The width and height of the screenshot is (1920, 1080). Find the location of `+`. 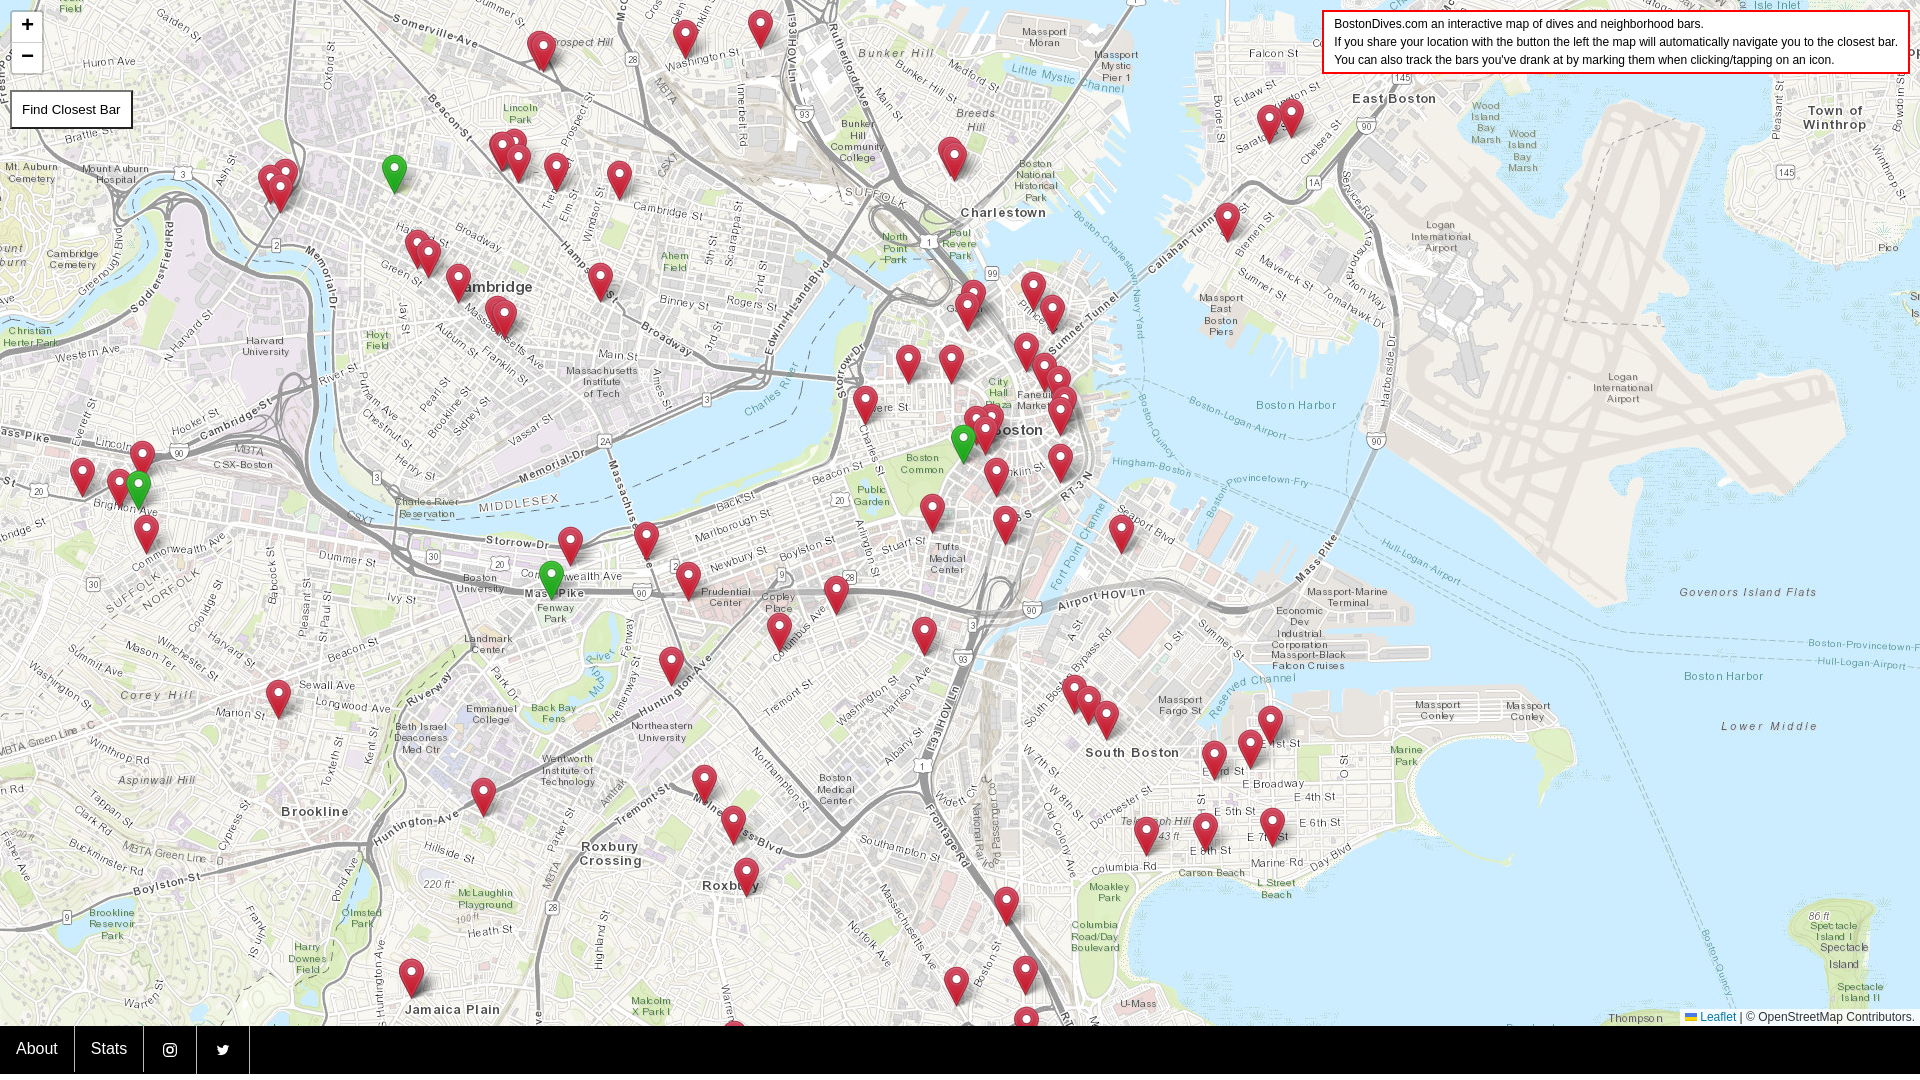

+ is located at coordinates (27, 28).